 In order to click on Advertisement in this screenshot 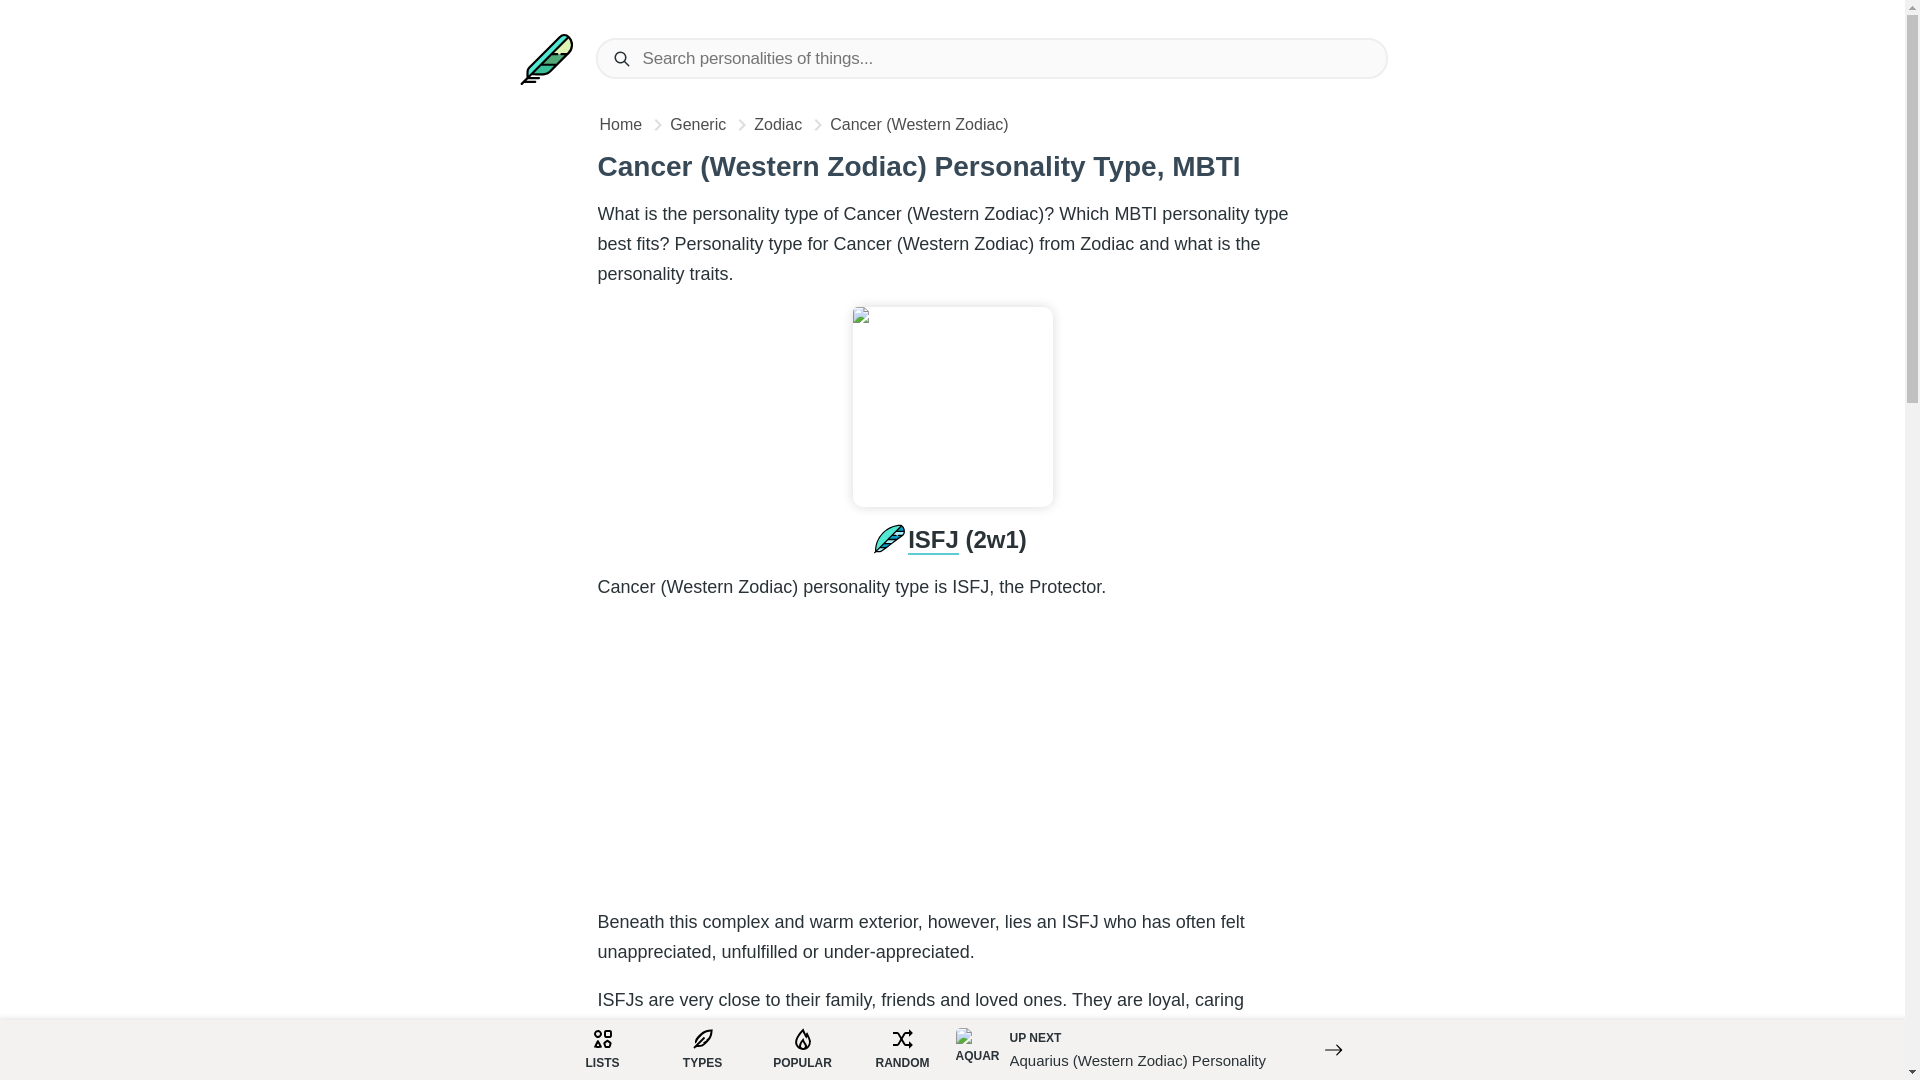, I will do `click(952, 759)`.